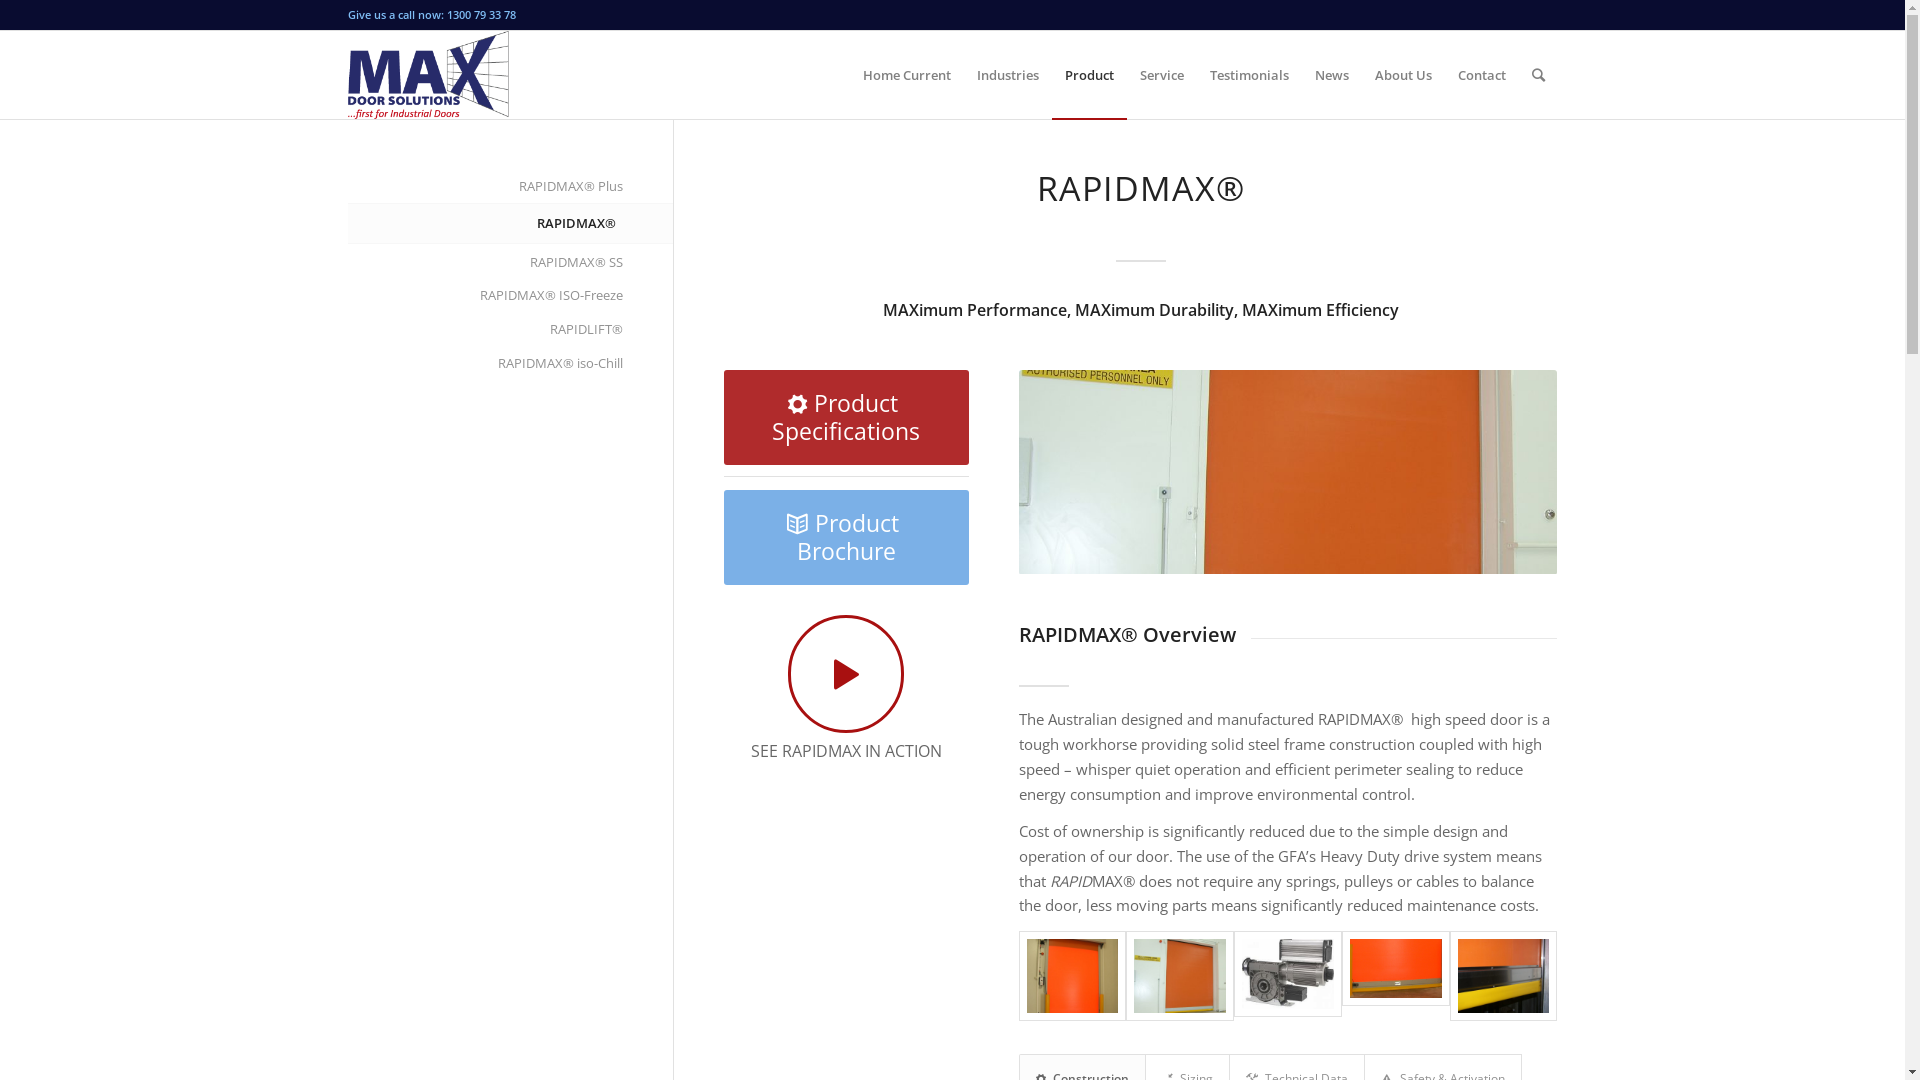 This screenshot has width=1920, height=1080. What do you see at coordinates (1090, 75) in the screenshot?
I see `Product` at bounding box center [1090, 75].